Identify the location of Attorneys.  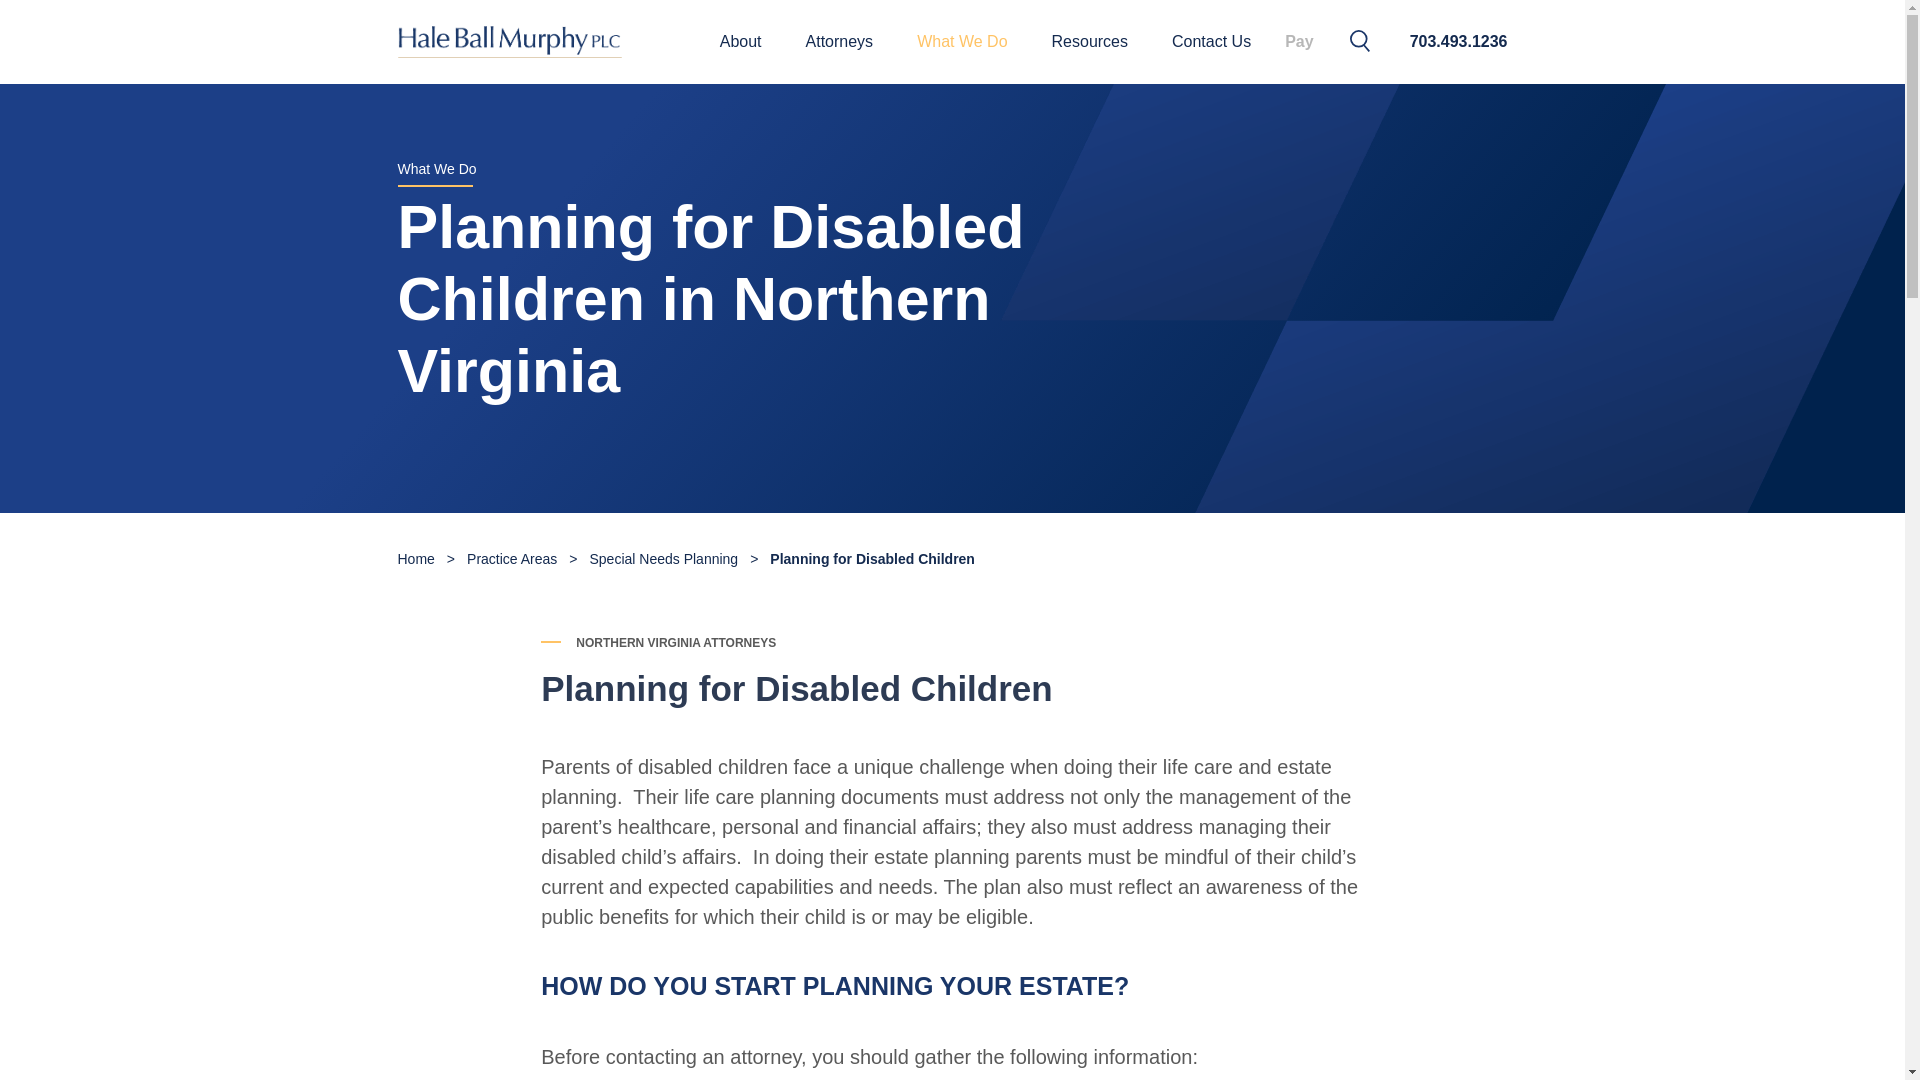
(840, 42).